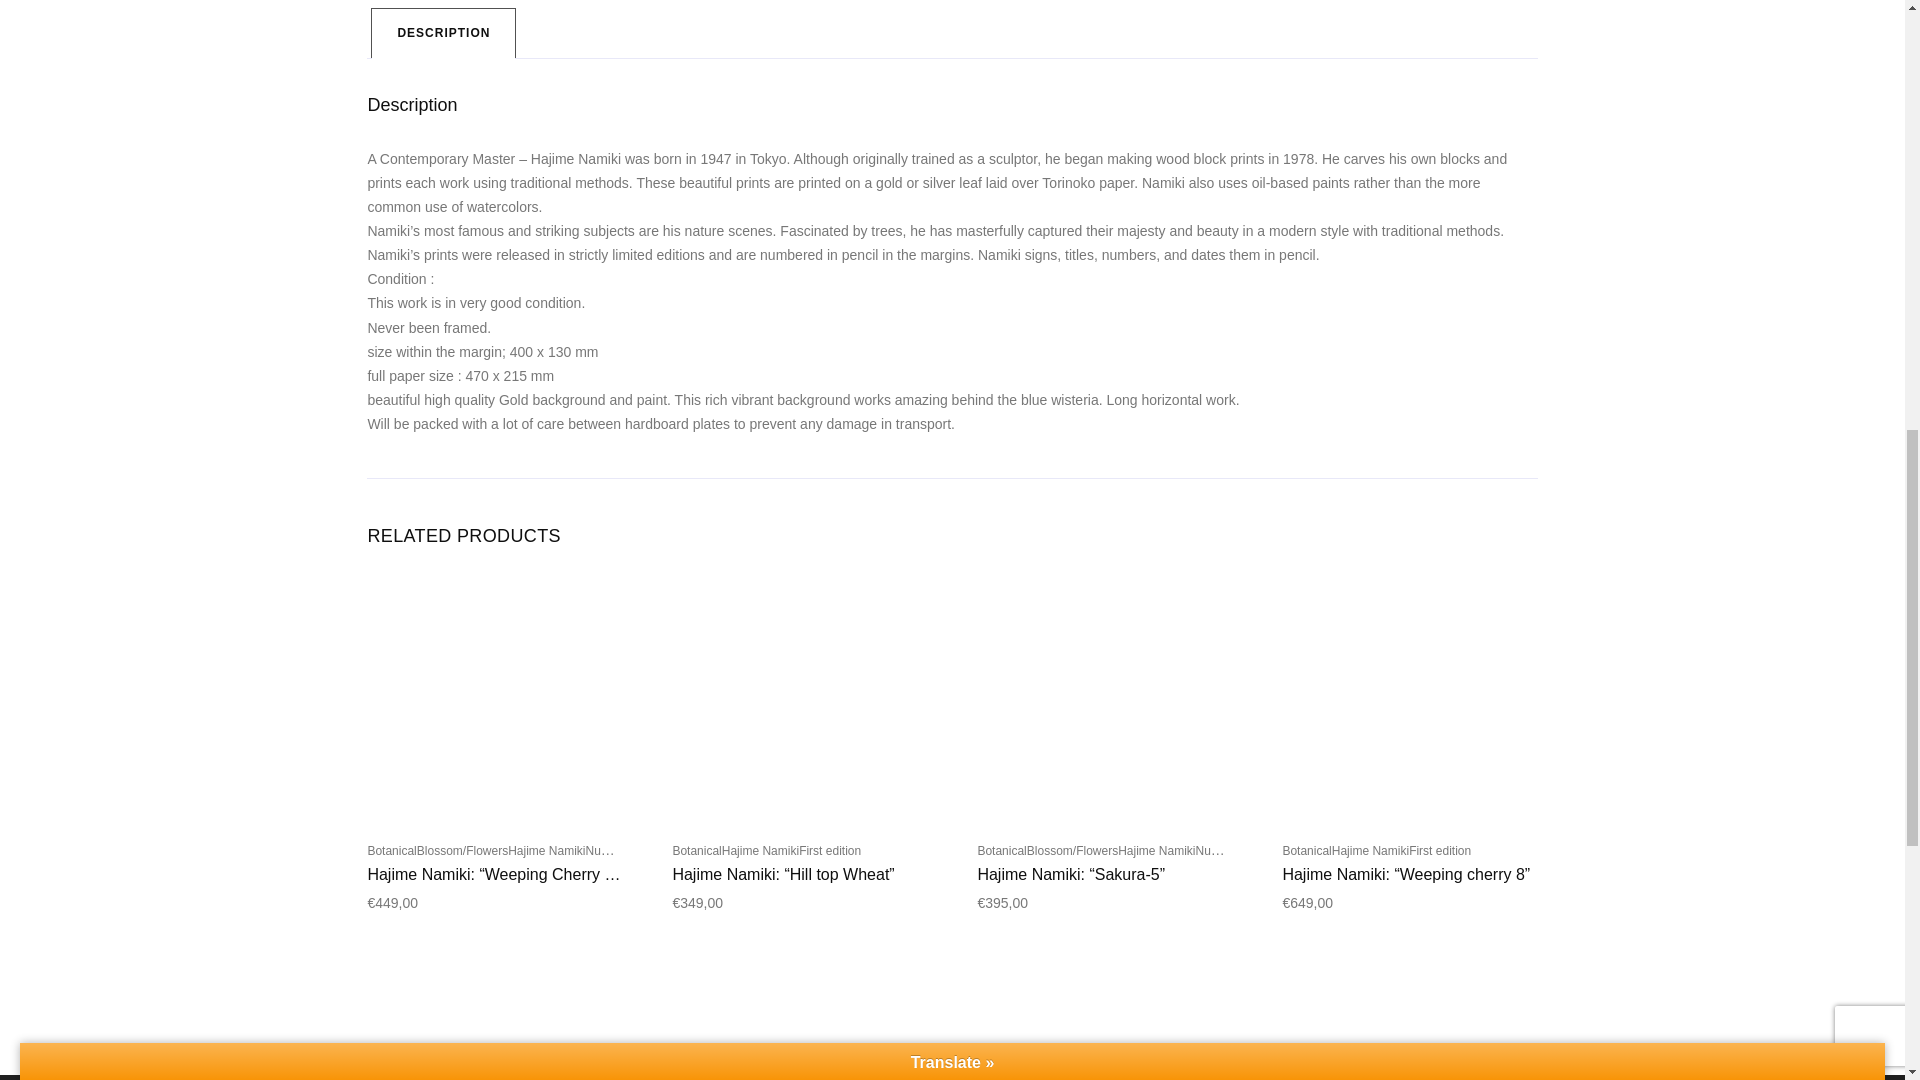 The width and height of the screenshot is (1920, 1080). Describe the element at coordinates (829, 850) in the screenshot. I see `First edition` at that location.